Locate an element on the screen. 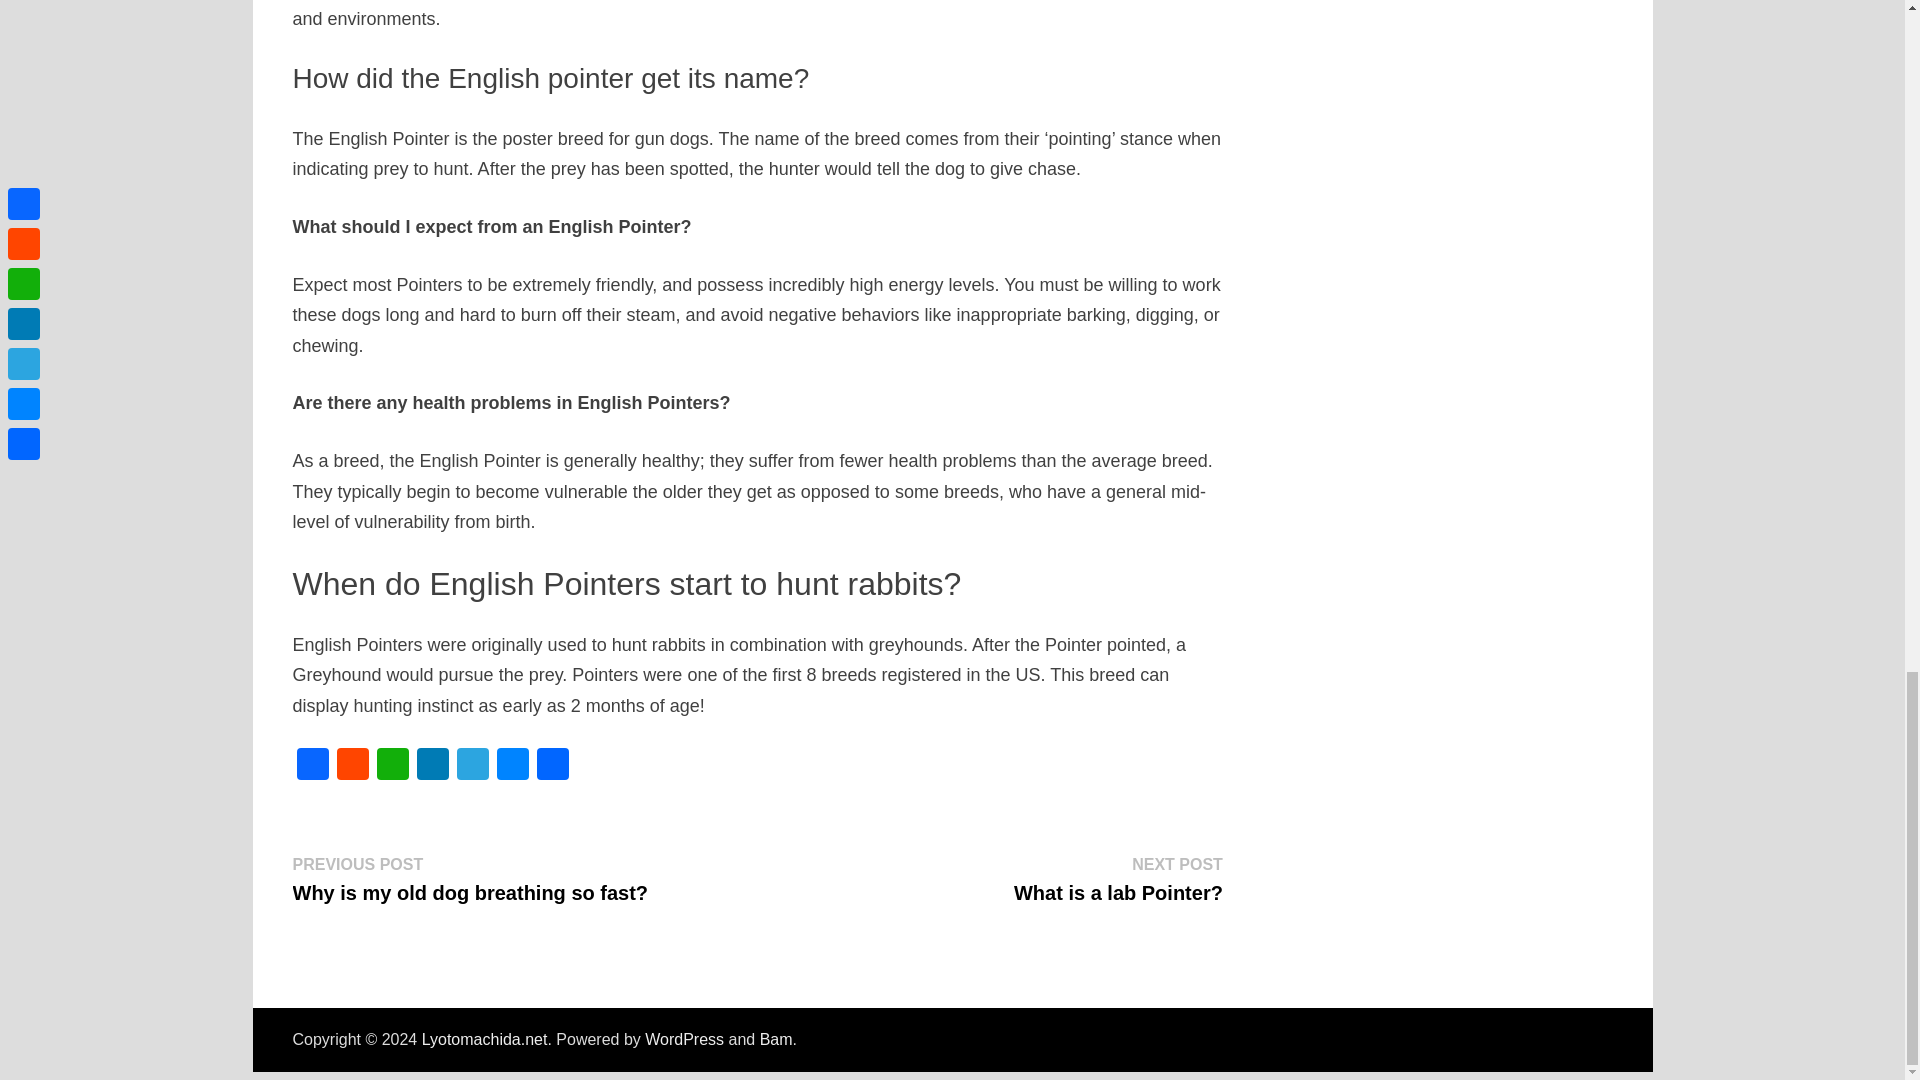 This screenshot has height=1080, width=1920. LinkedIn is located at coordinates (432, 766).